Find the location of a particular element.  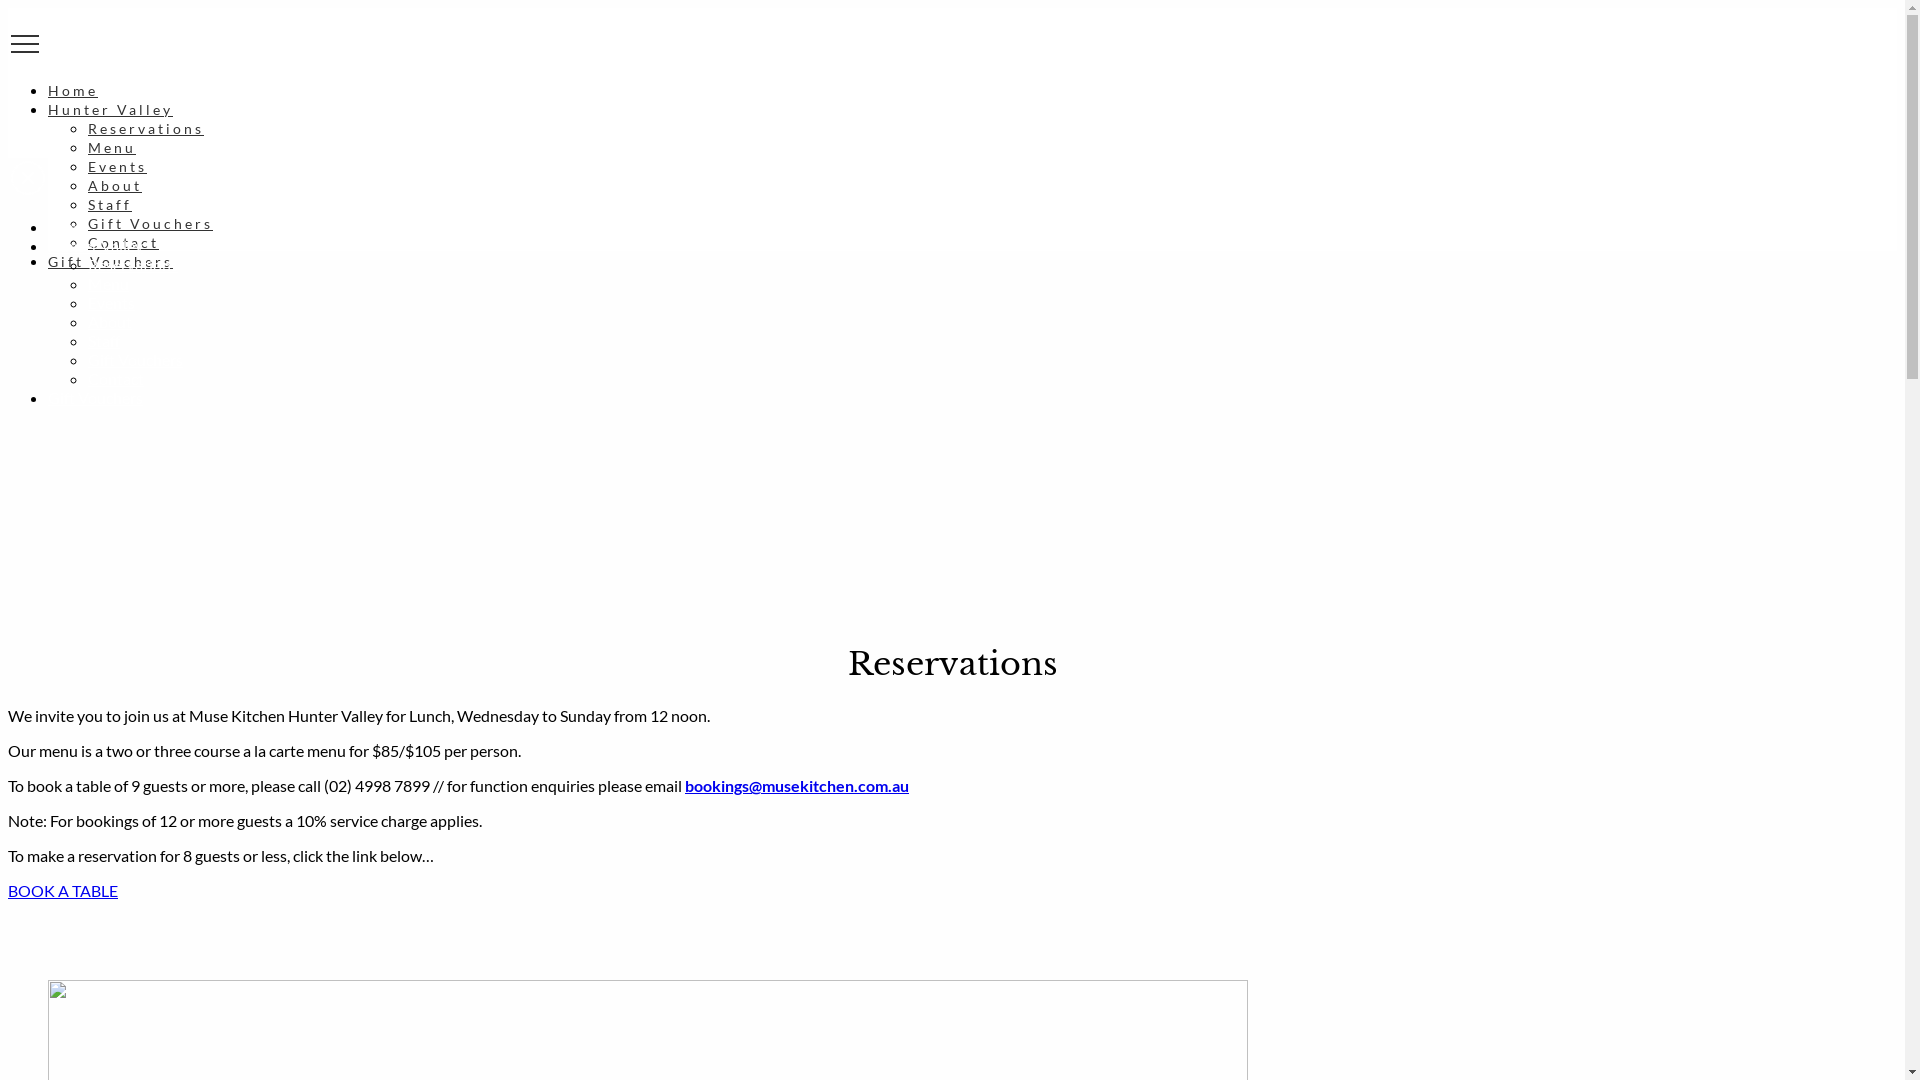

Events is located at coordinates (118, 166).